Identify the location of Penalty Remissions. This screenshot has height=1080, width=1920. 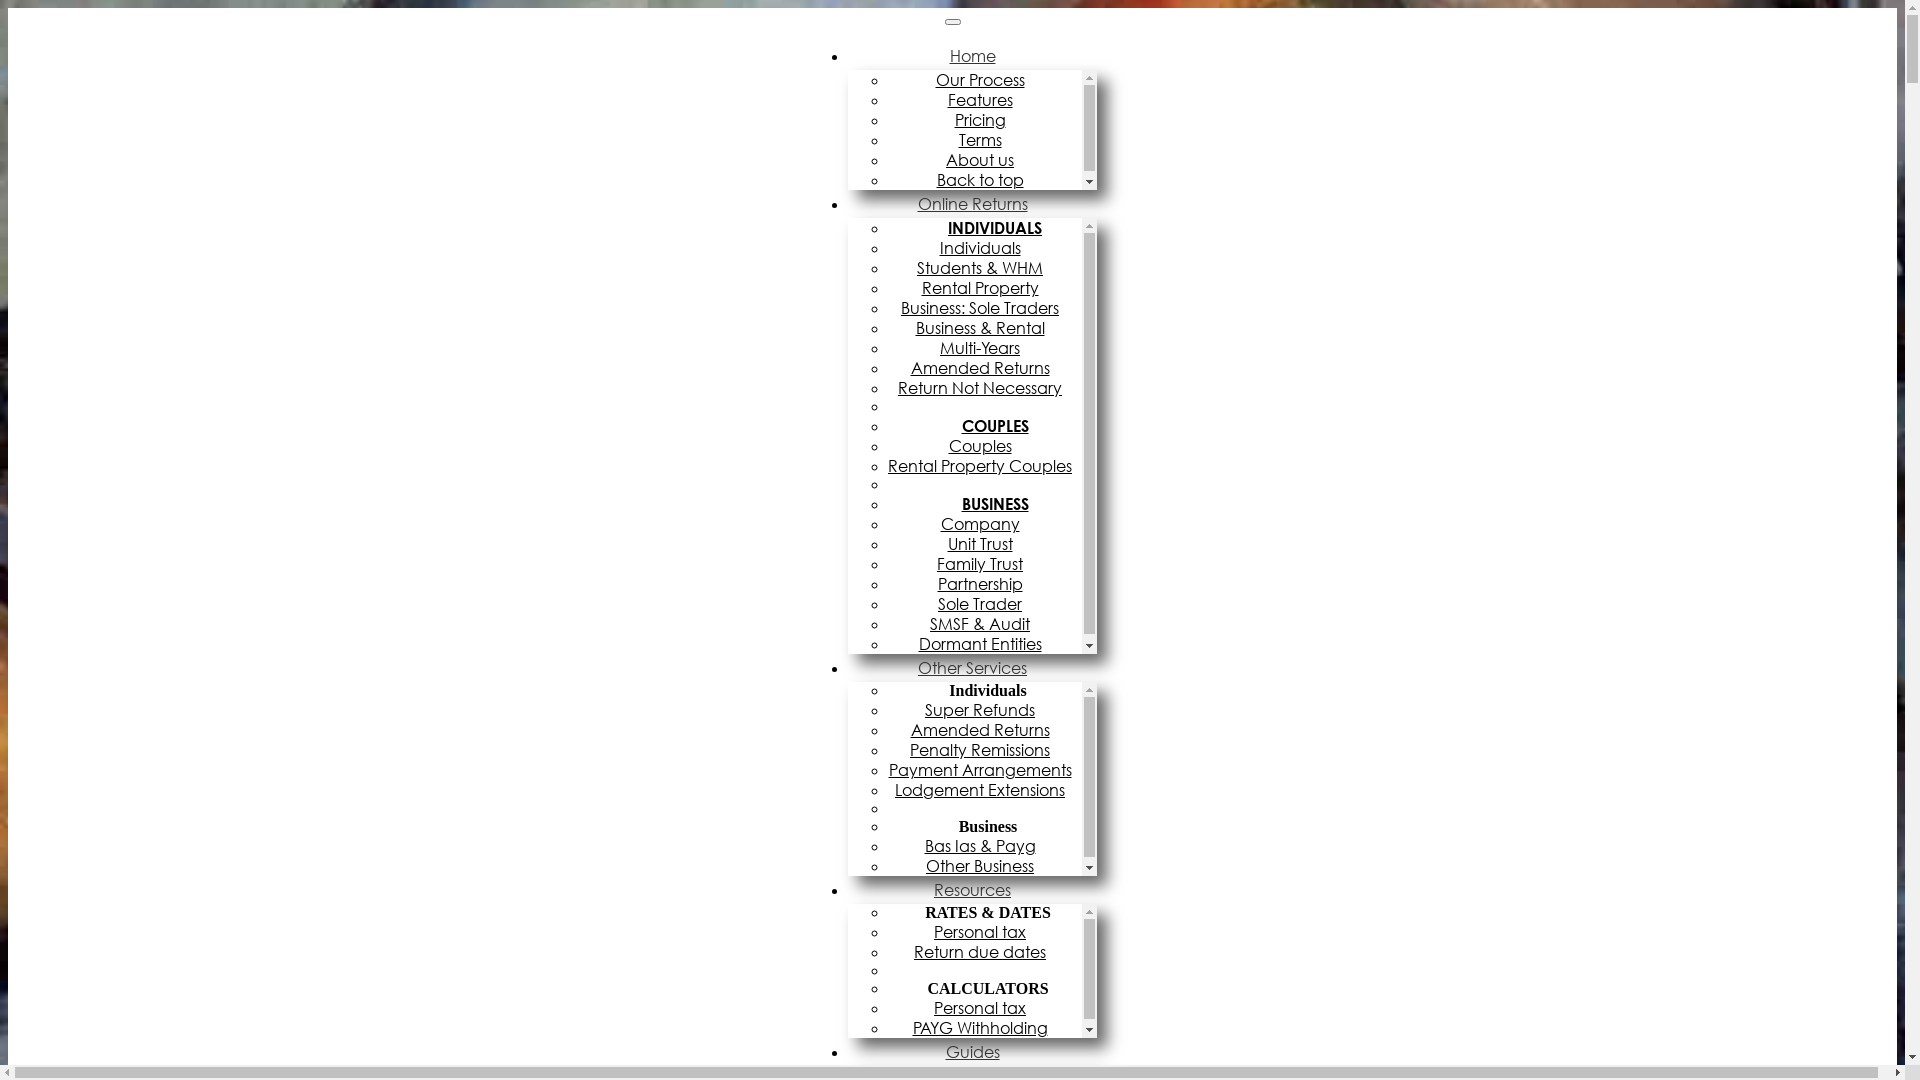
(985, 750).